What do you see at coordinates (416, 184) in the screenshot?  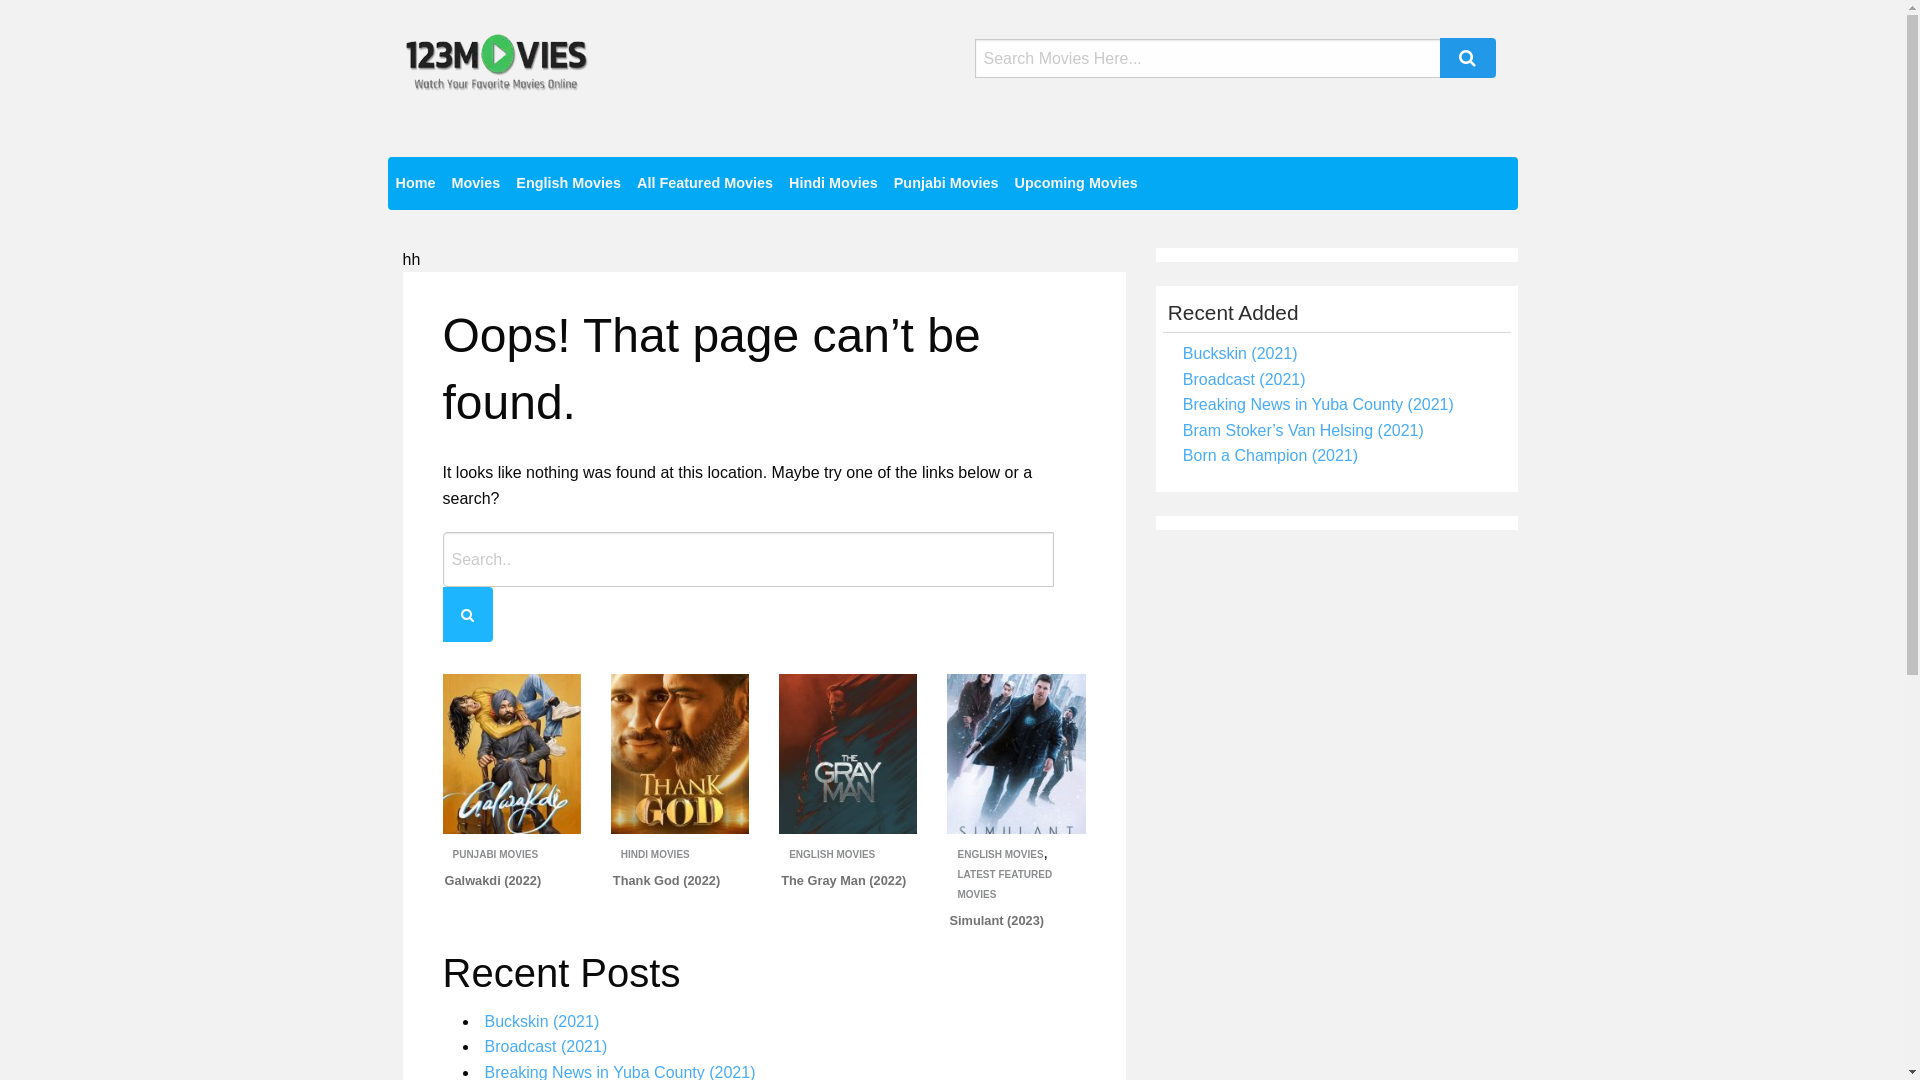 I see `Home` at bounding box center [416, 184].